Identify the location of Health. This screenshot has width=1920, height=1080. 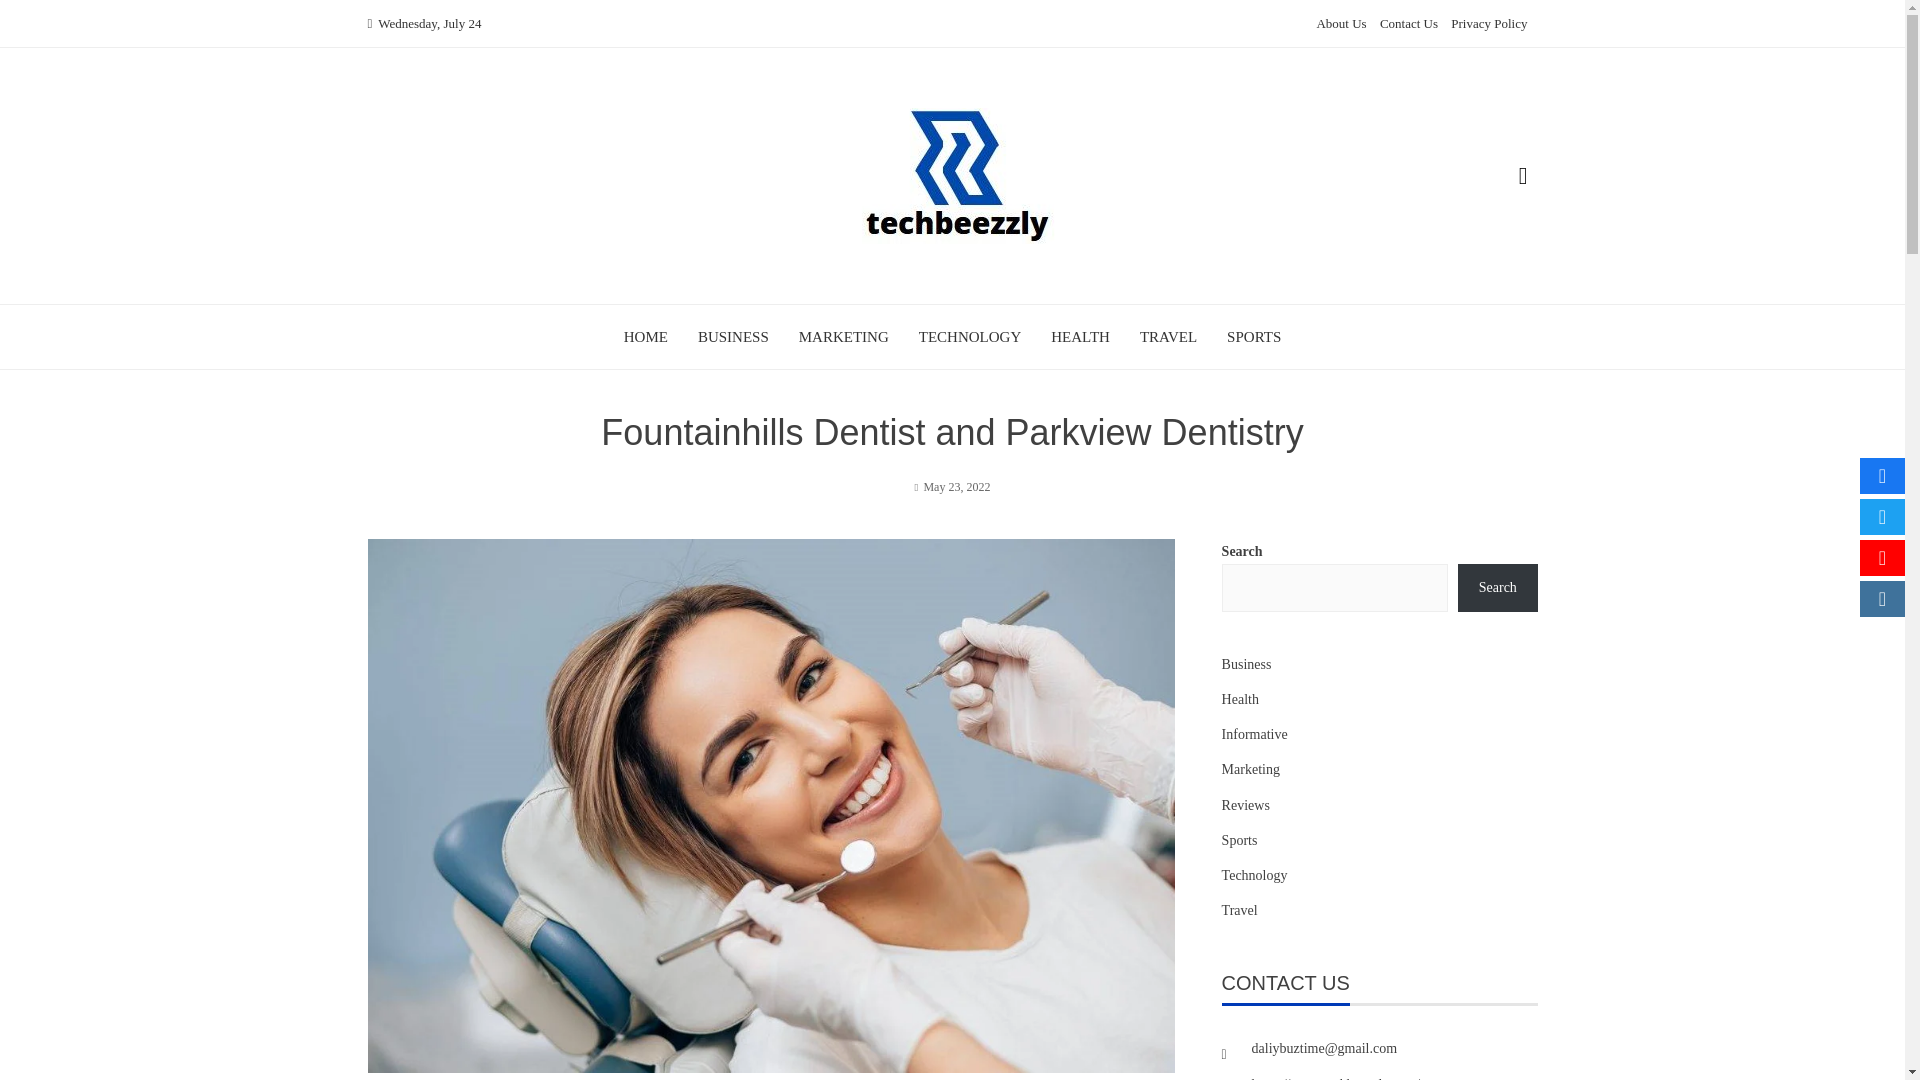
(1240, 698).